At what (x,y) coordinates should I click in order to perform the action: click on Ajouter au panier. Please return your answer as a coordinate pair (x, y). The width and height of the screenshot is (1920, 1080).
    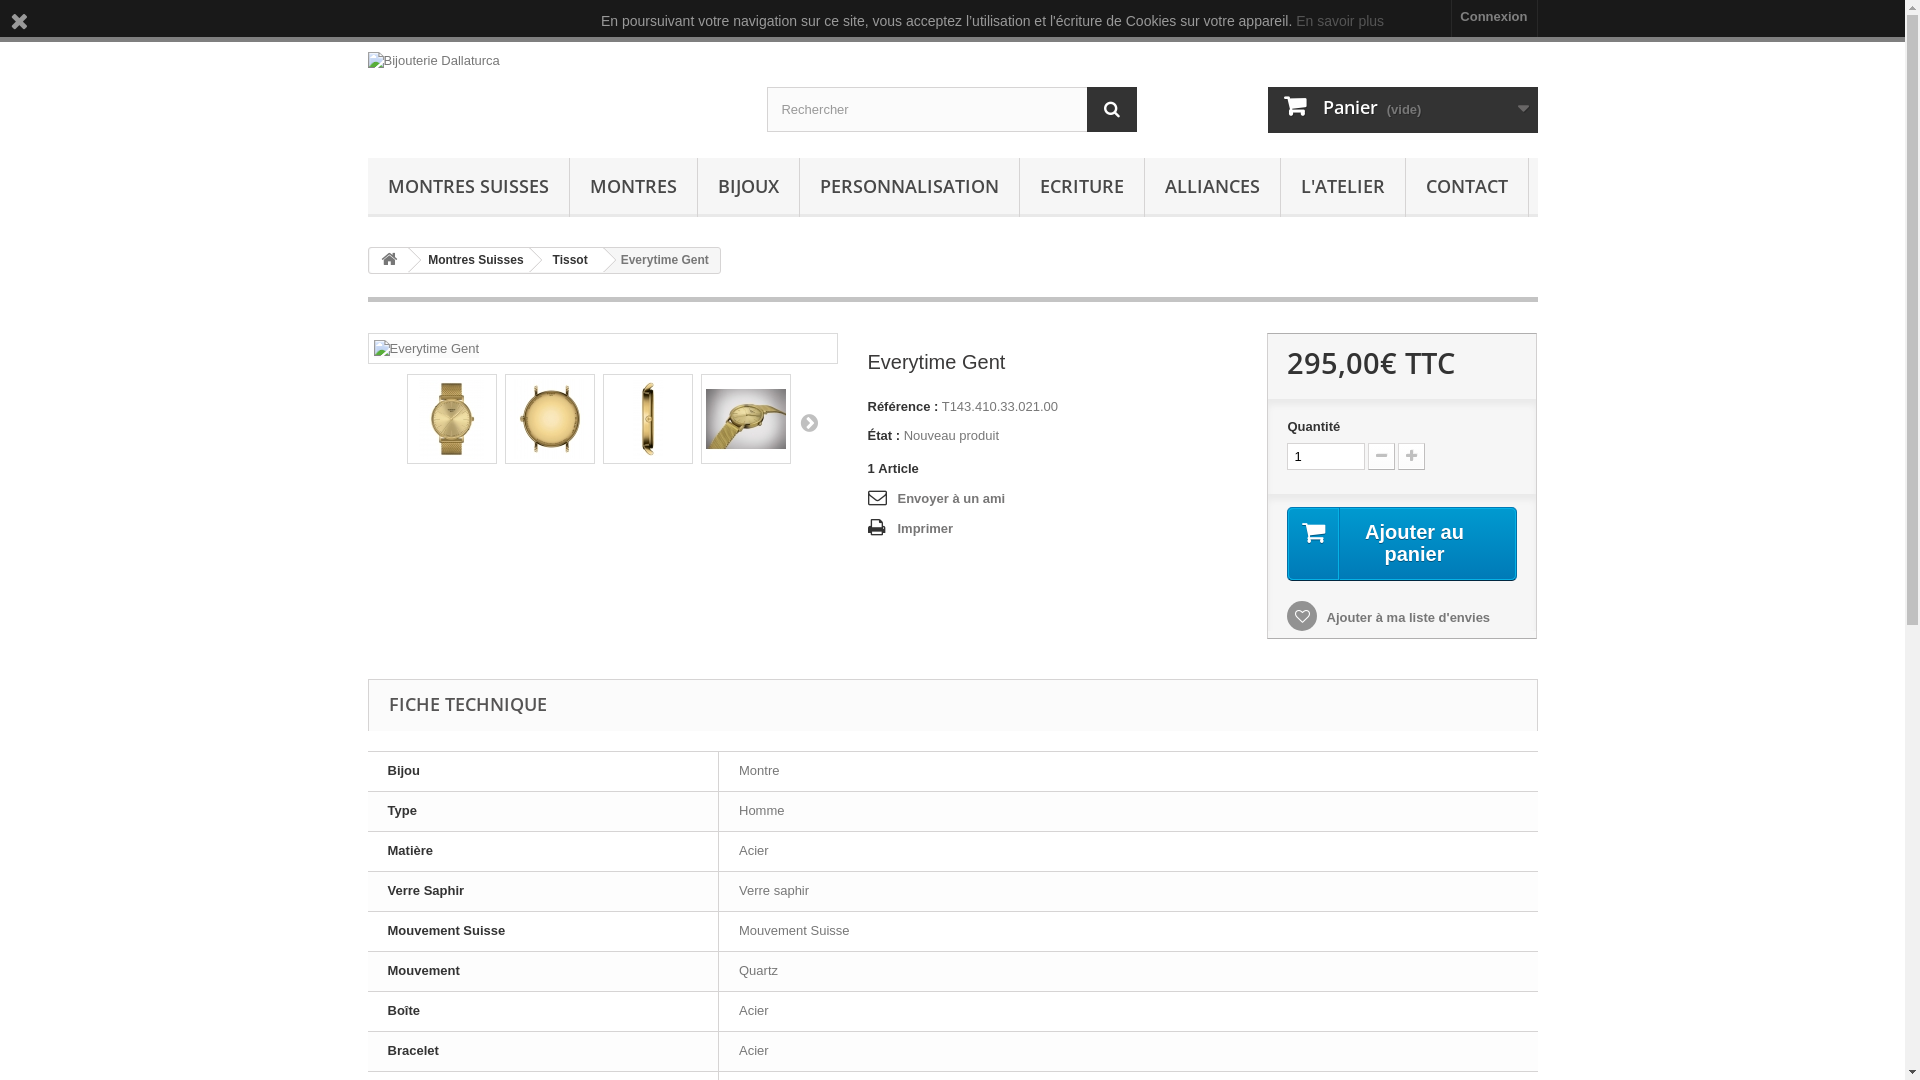
    Looking at the image, I should click on (1402, 544).